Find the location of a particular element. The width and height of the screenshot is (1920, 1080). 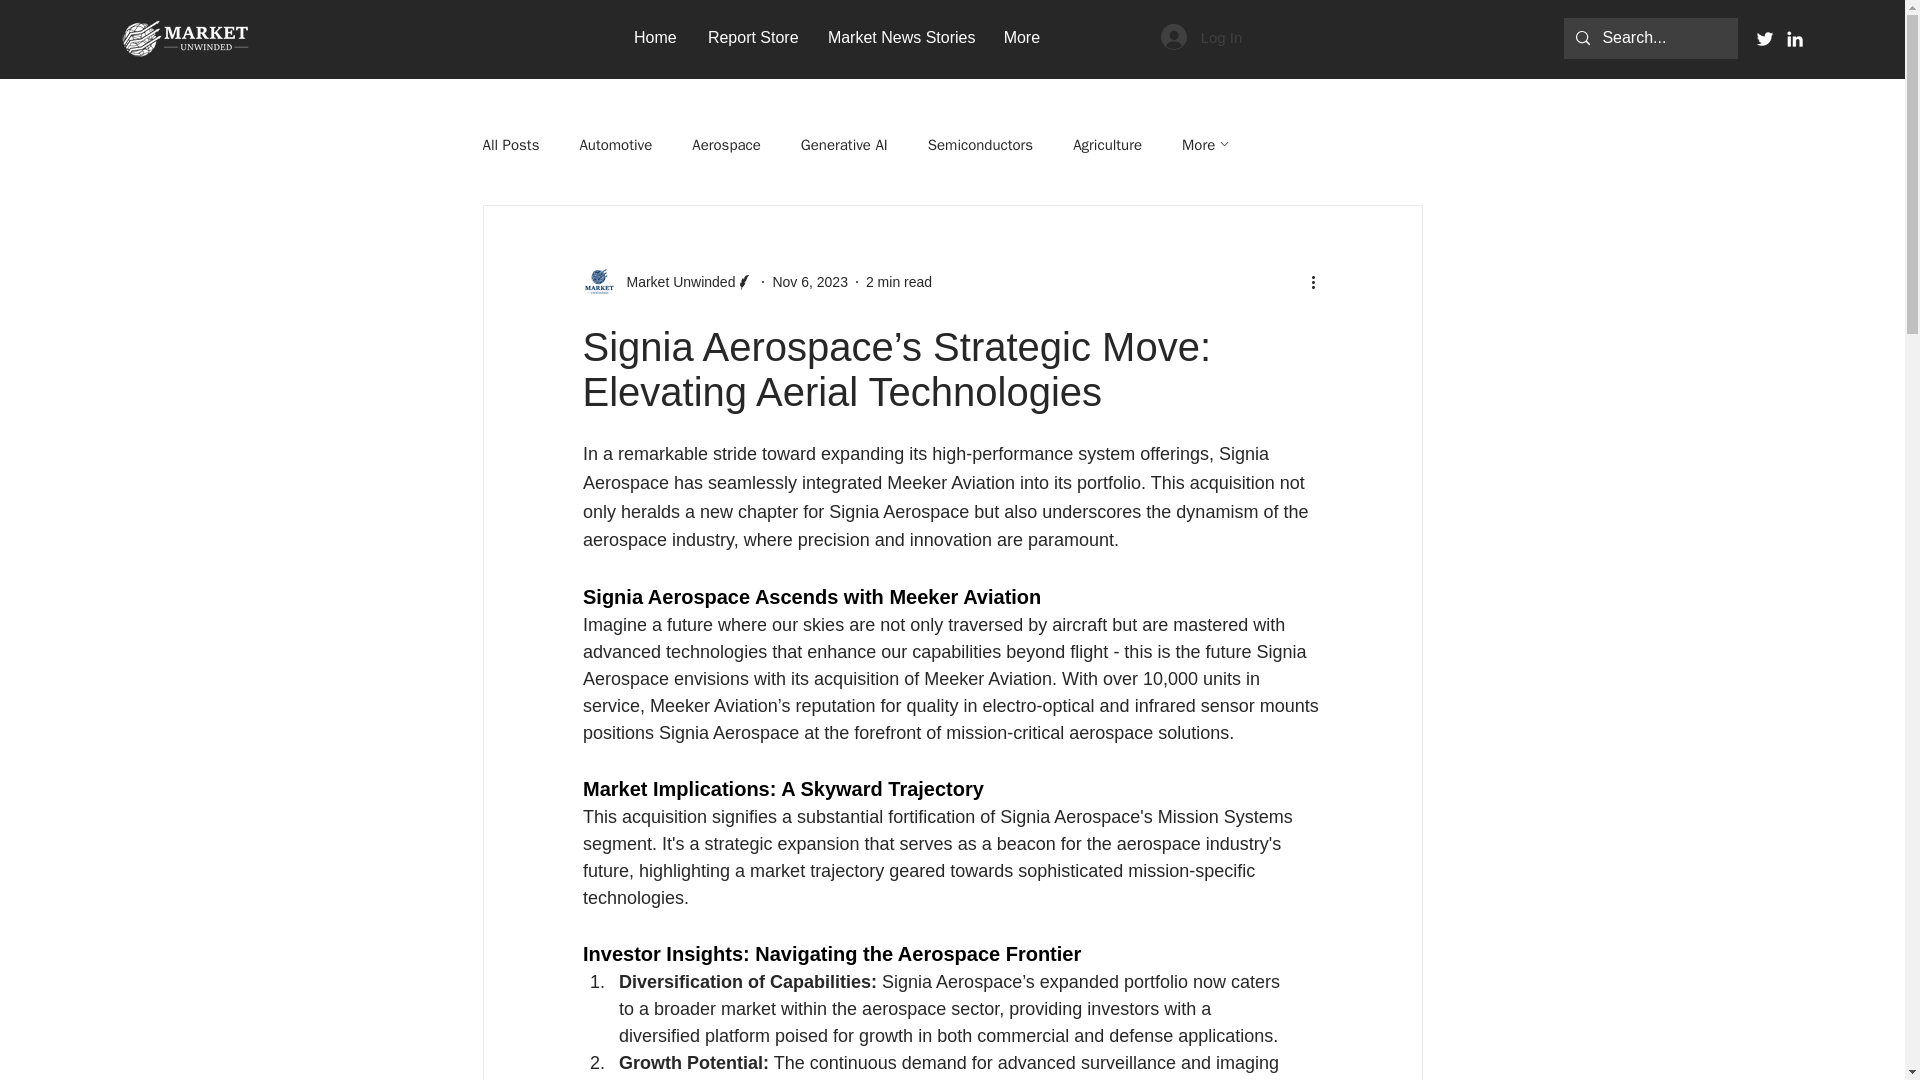

Aerospace is located at coordinates (726, 146).